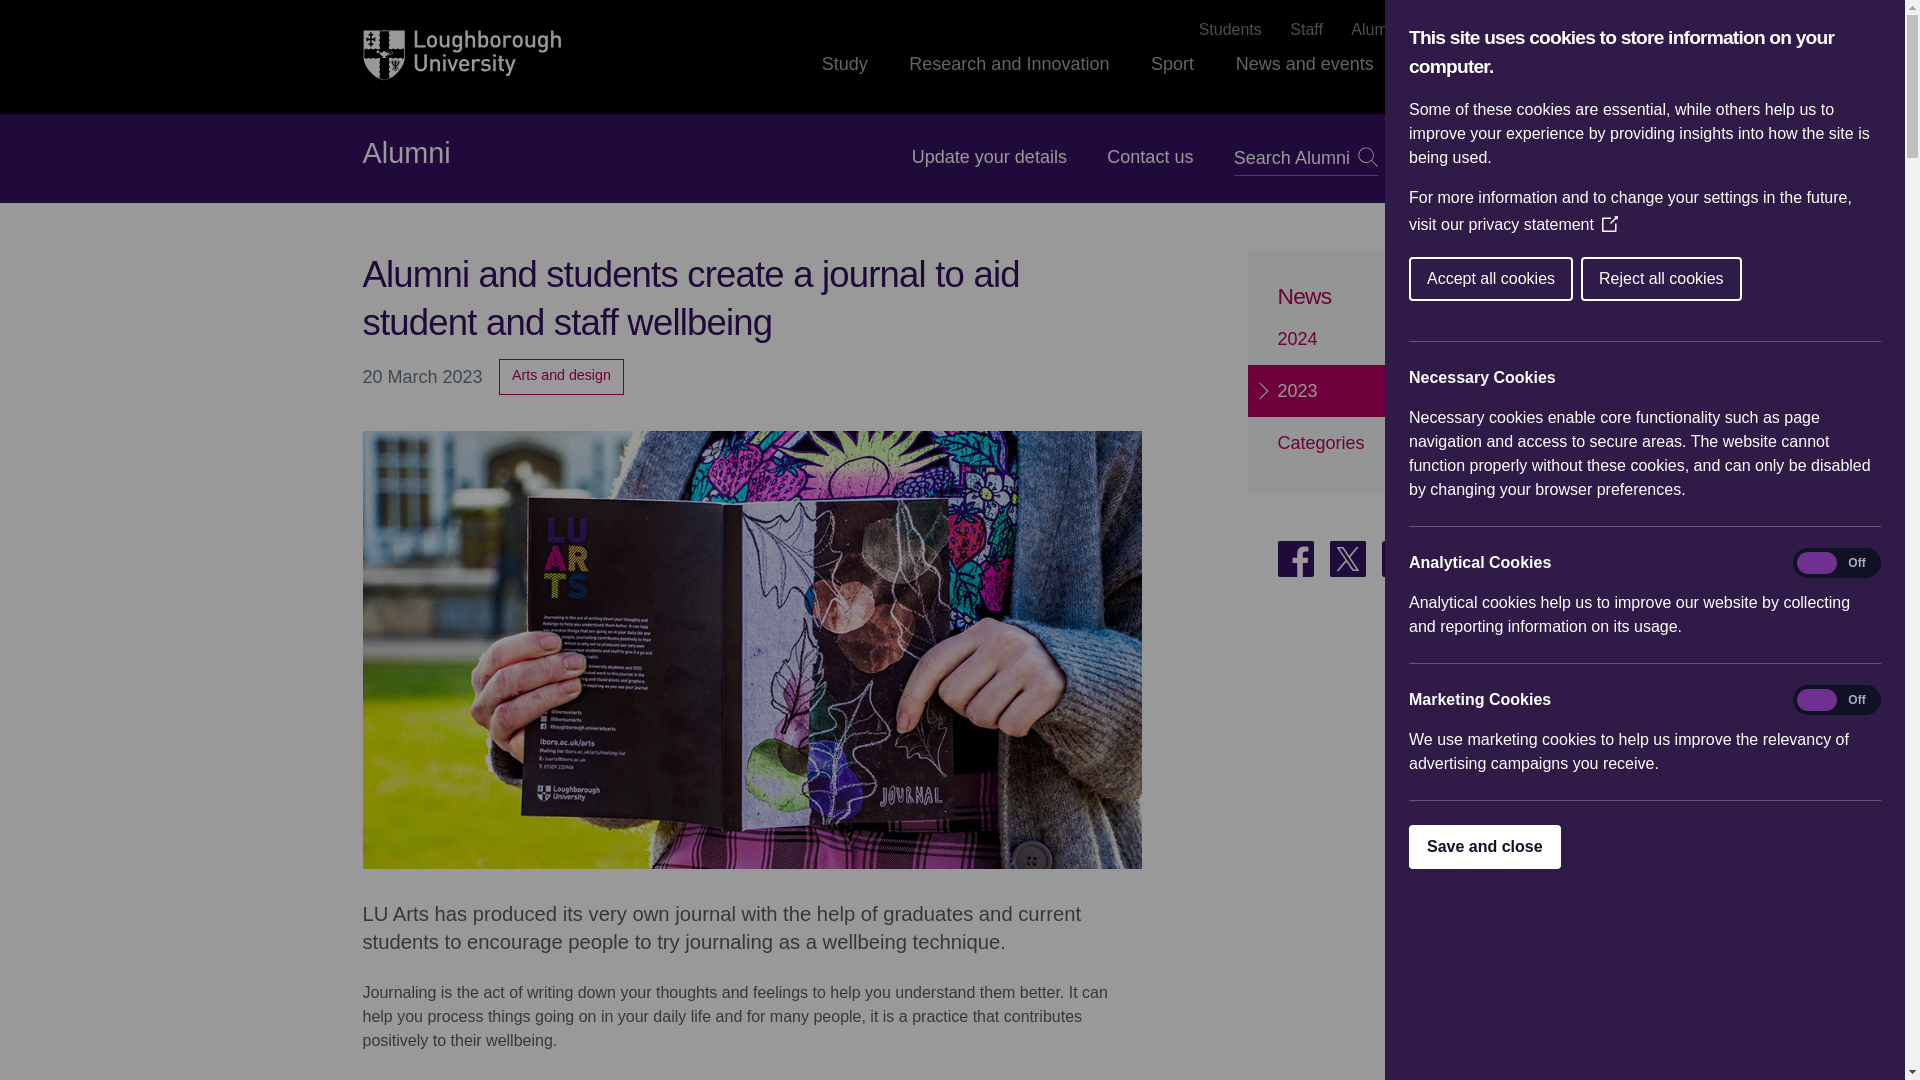 The height and width of the screenshot is (1080, 1920). I want to click on Loughborough University, so click(461, 56).